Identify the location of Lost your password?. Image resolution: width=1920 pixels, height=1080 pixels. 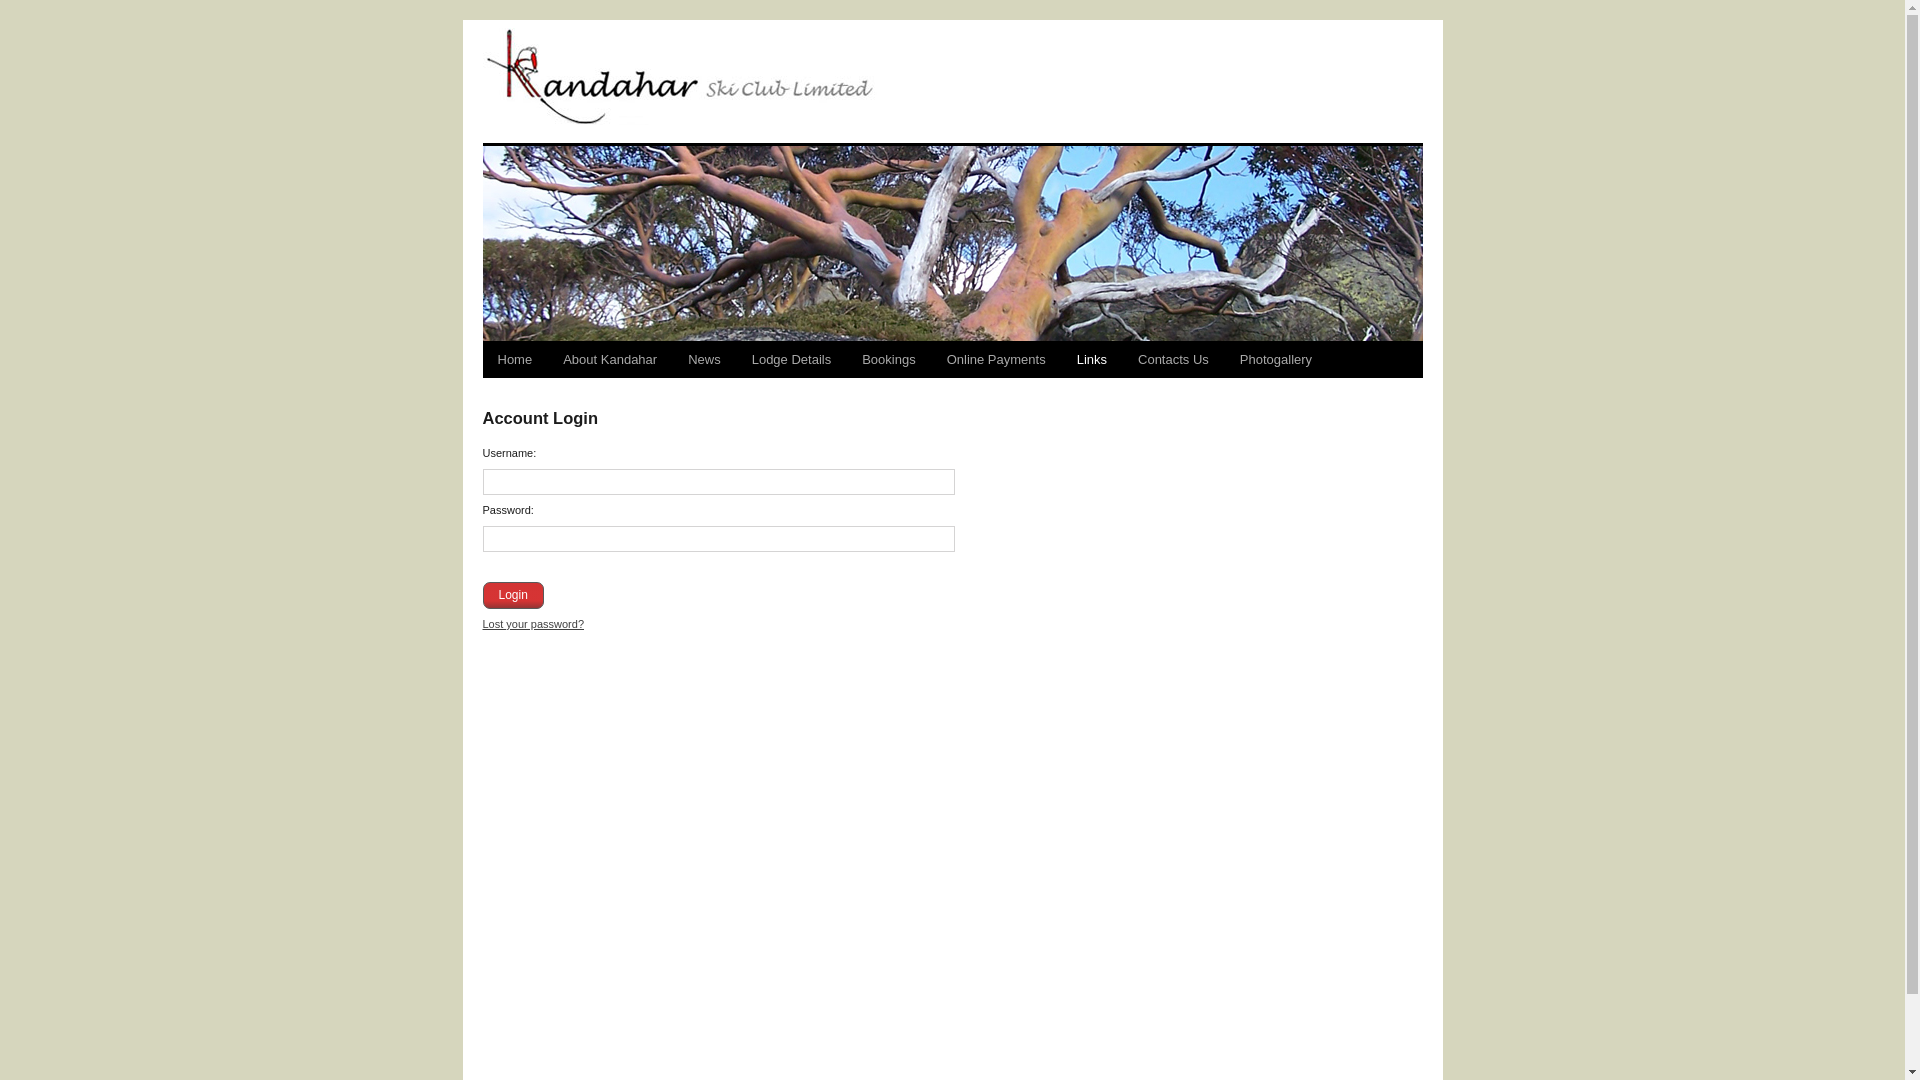
(533, 624).